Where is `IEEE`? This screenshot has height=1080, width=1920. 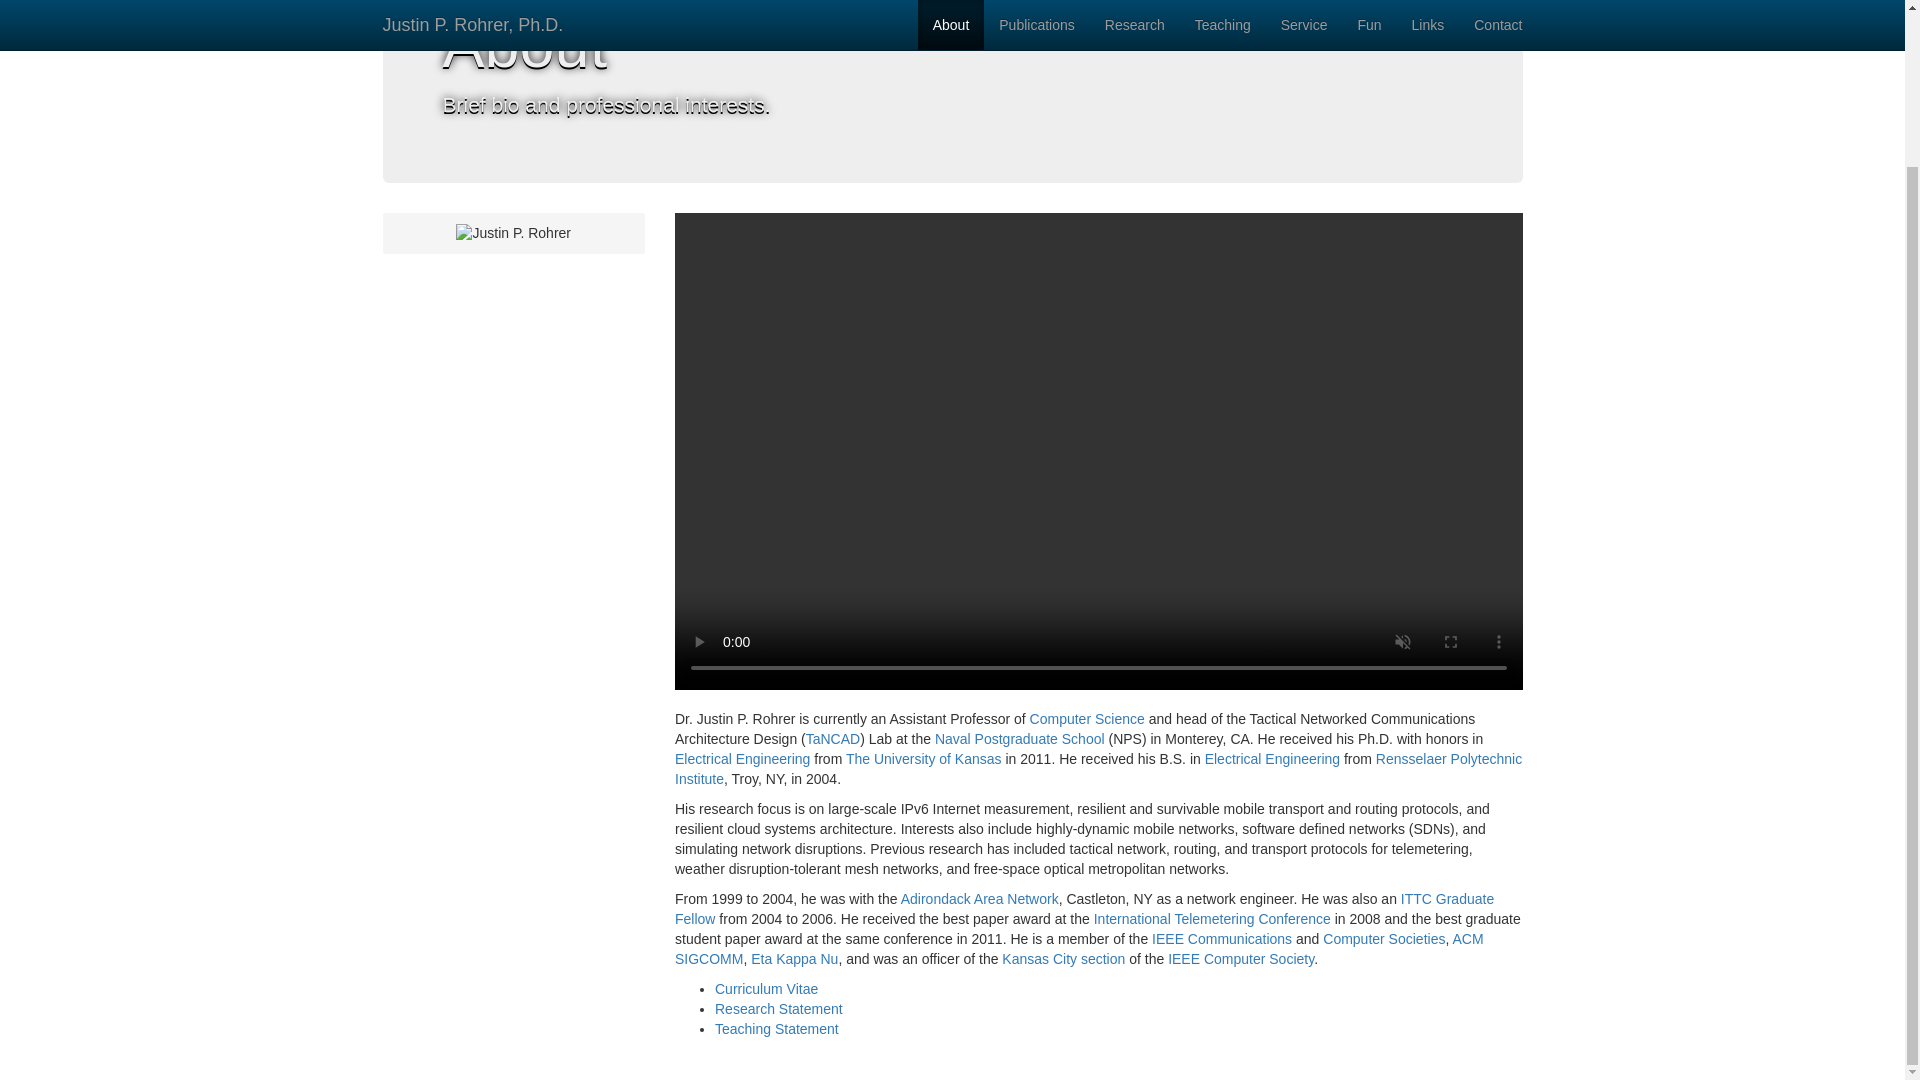
IEEE is located at coordinates (1168, 938).